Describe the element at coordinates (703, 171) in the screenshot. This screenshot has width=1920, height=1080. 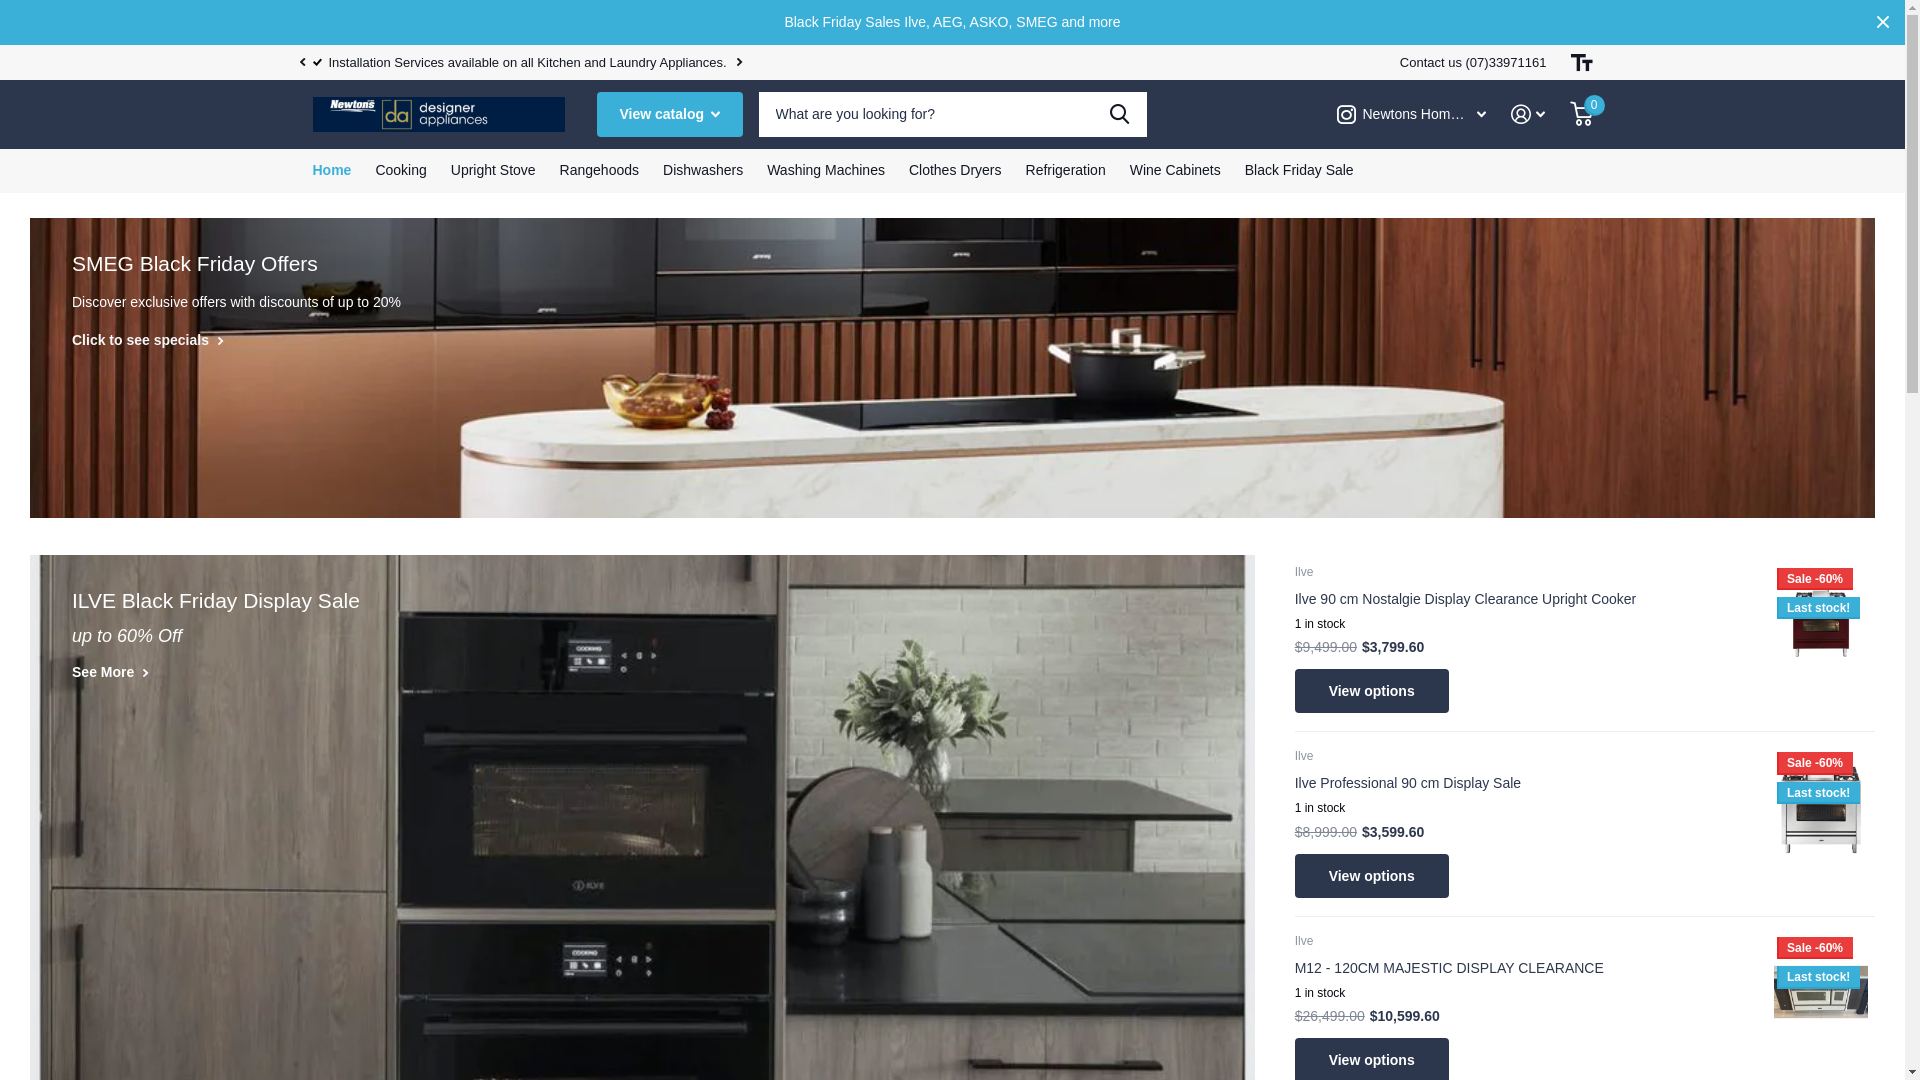
I see `Dishwashers` at that location.